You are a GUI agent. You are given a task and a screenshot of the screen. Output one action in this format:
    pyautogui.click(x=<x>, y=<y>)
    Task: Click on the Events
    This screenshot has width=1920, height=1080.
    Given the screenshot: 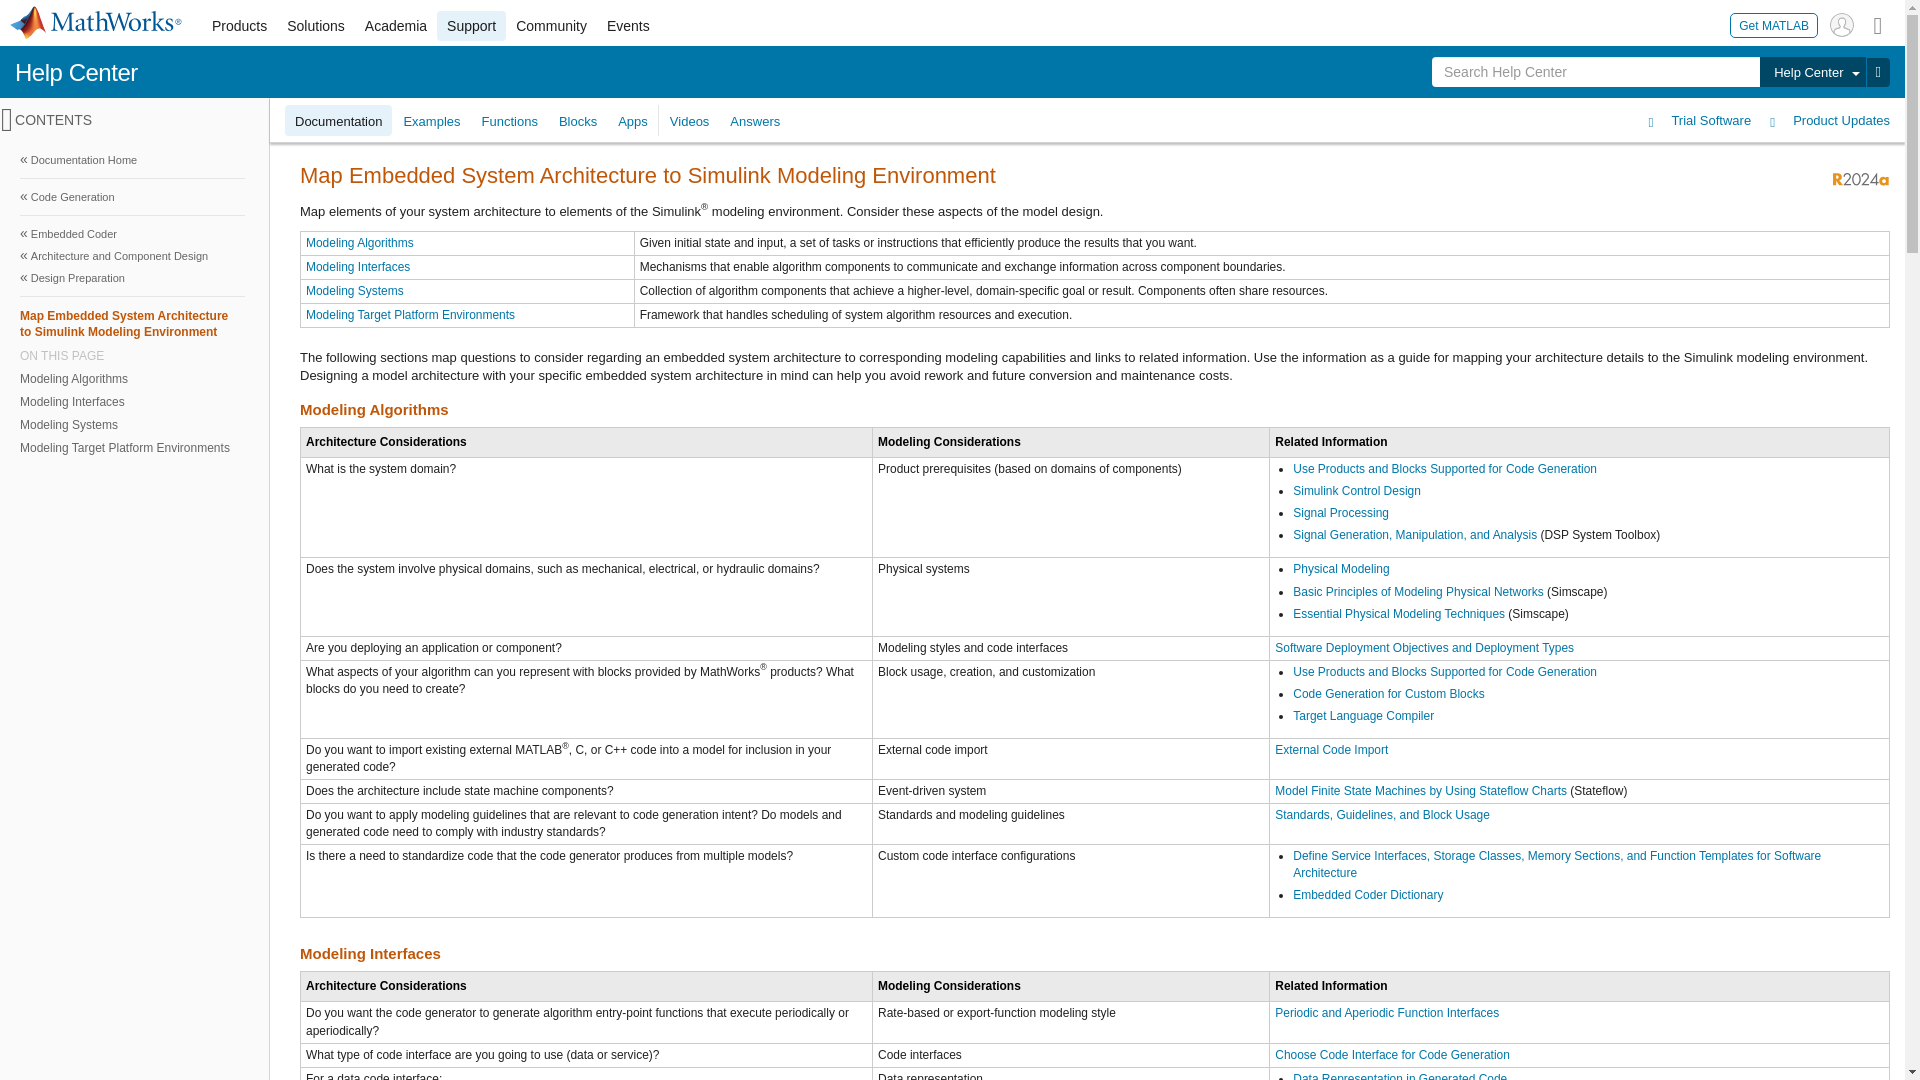 What is the action you would take?
    pyautogui.click(x=628, y=26)
    